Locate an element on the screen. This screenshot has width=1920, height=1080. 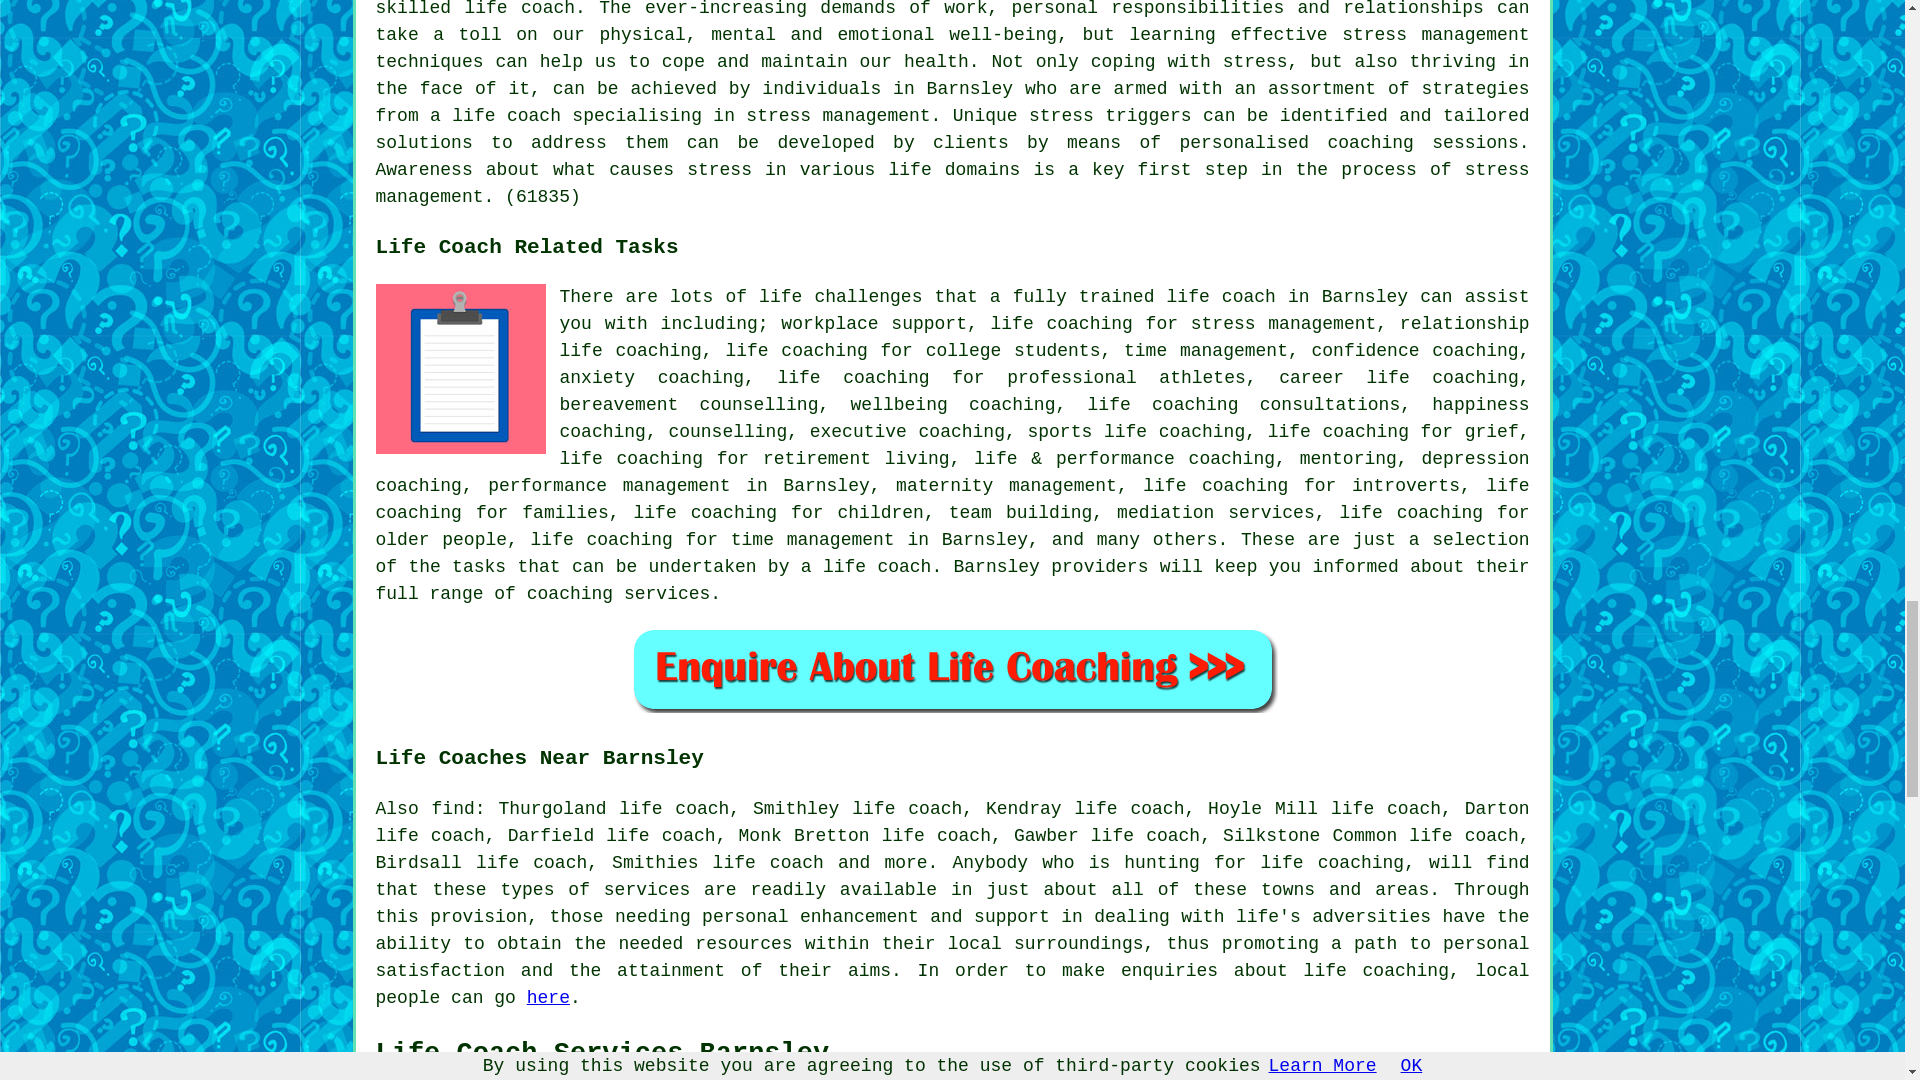
BARNSLEY LIFE COACH ENQUIRIES is located at coordinates (952, 669).